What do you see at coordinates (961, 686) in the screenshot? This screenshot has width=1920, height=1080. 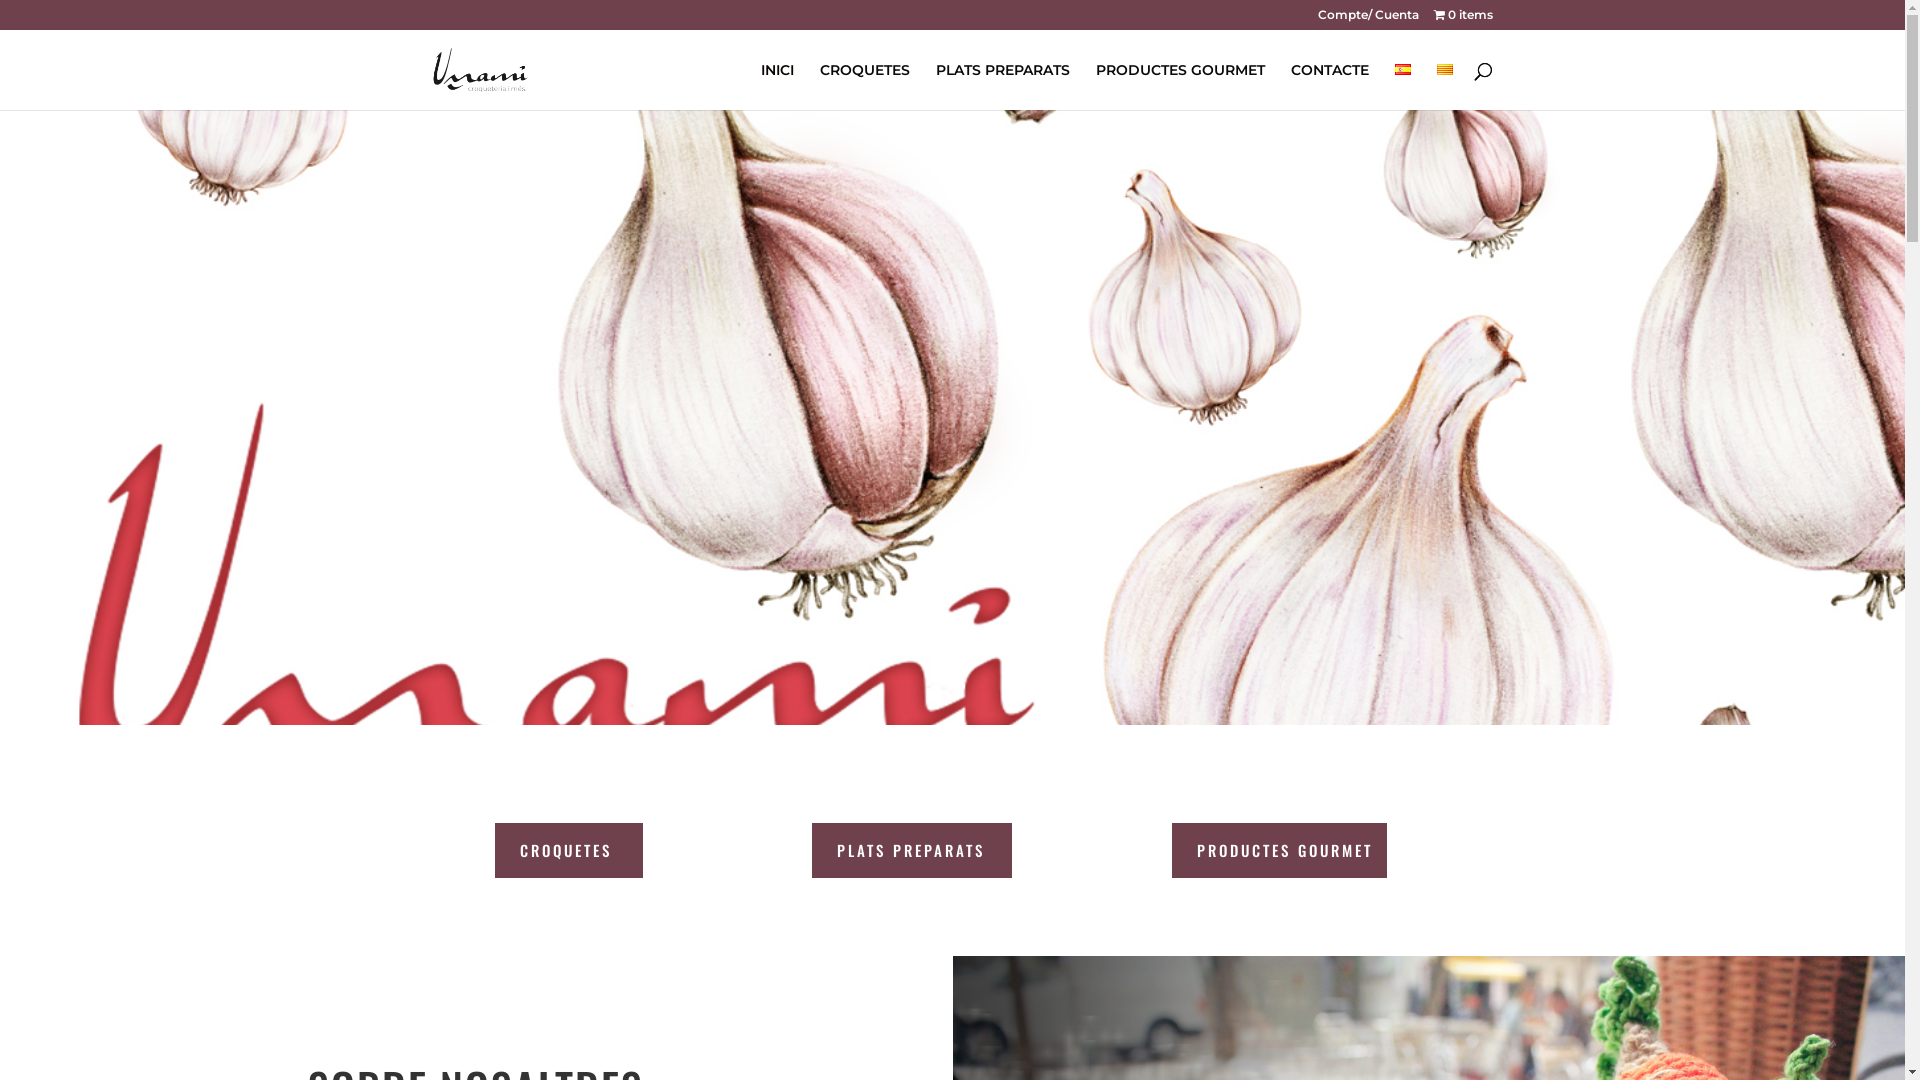 I see `2` at bounding box center [961, 686].